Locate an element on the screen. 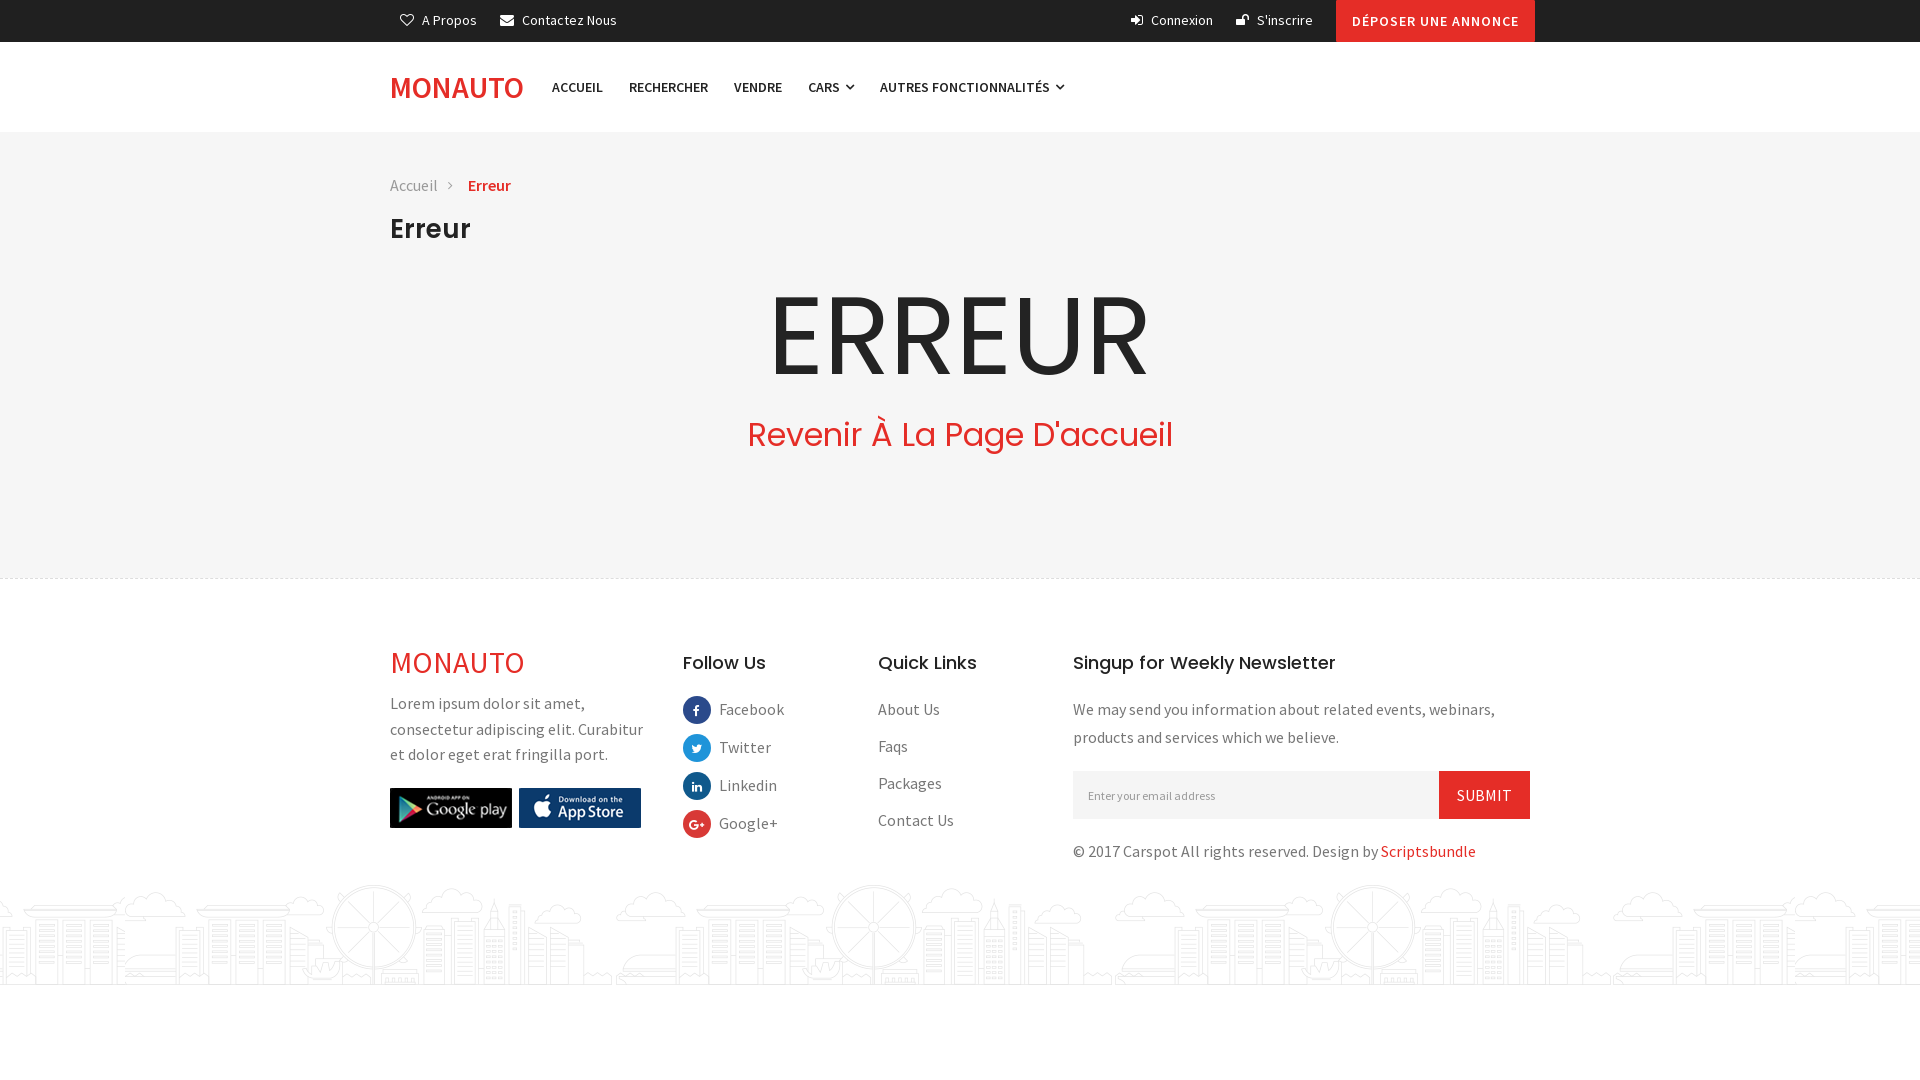 This screenshot has height=1080, width=1920. S'Inscrire is located at coordinates (1274, 20).